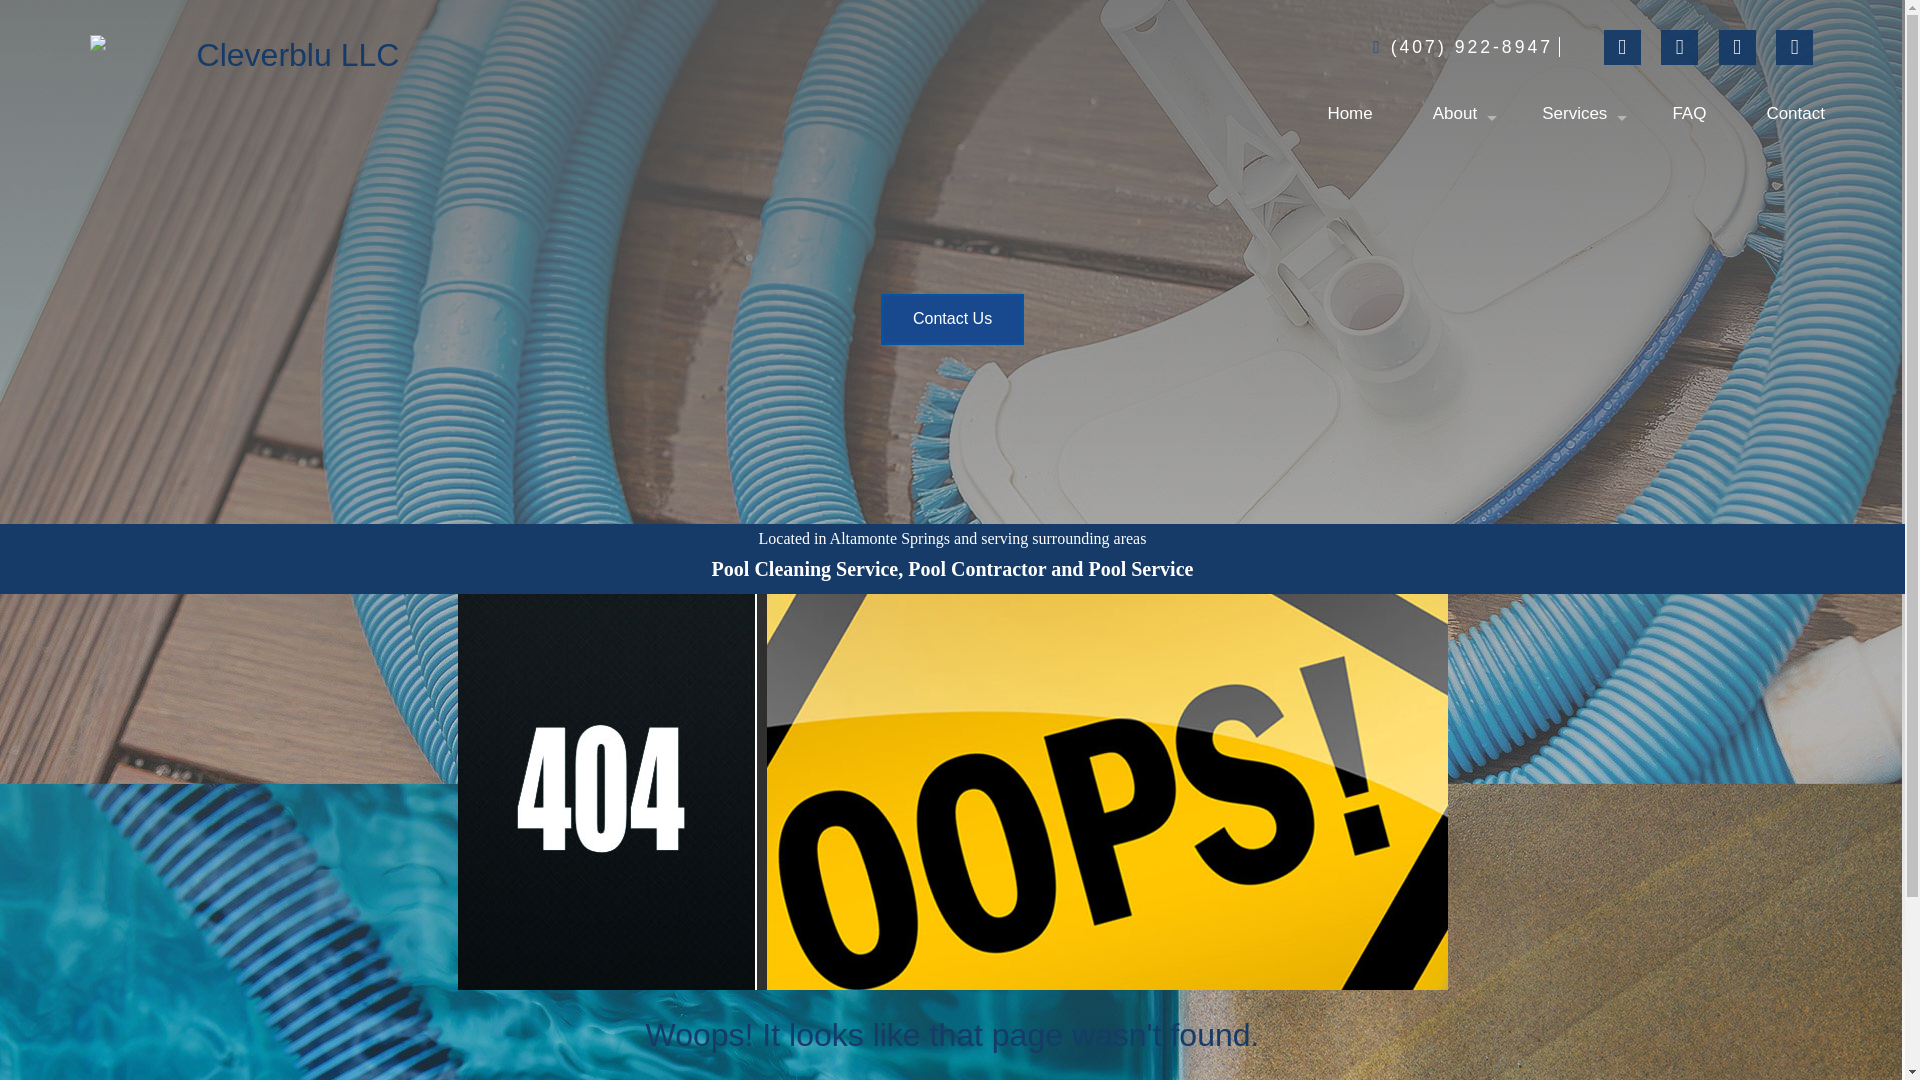  What do you see at coordinates (1576, 286) in the screenshot?
I see `Pool Cleaning` at bounding box center [1576, 286].